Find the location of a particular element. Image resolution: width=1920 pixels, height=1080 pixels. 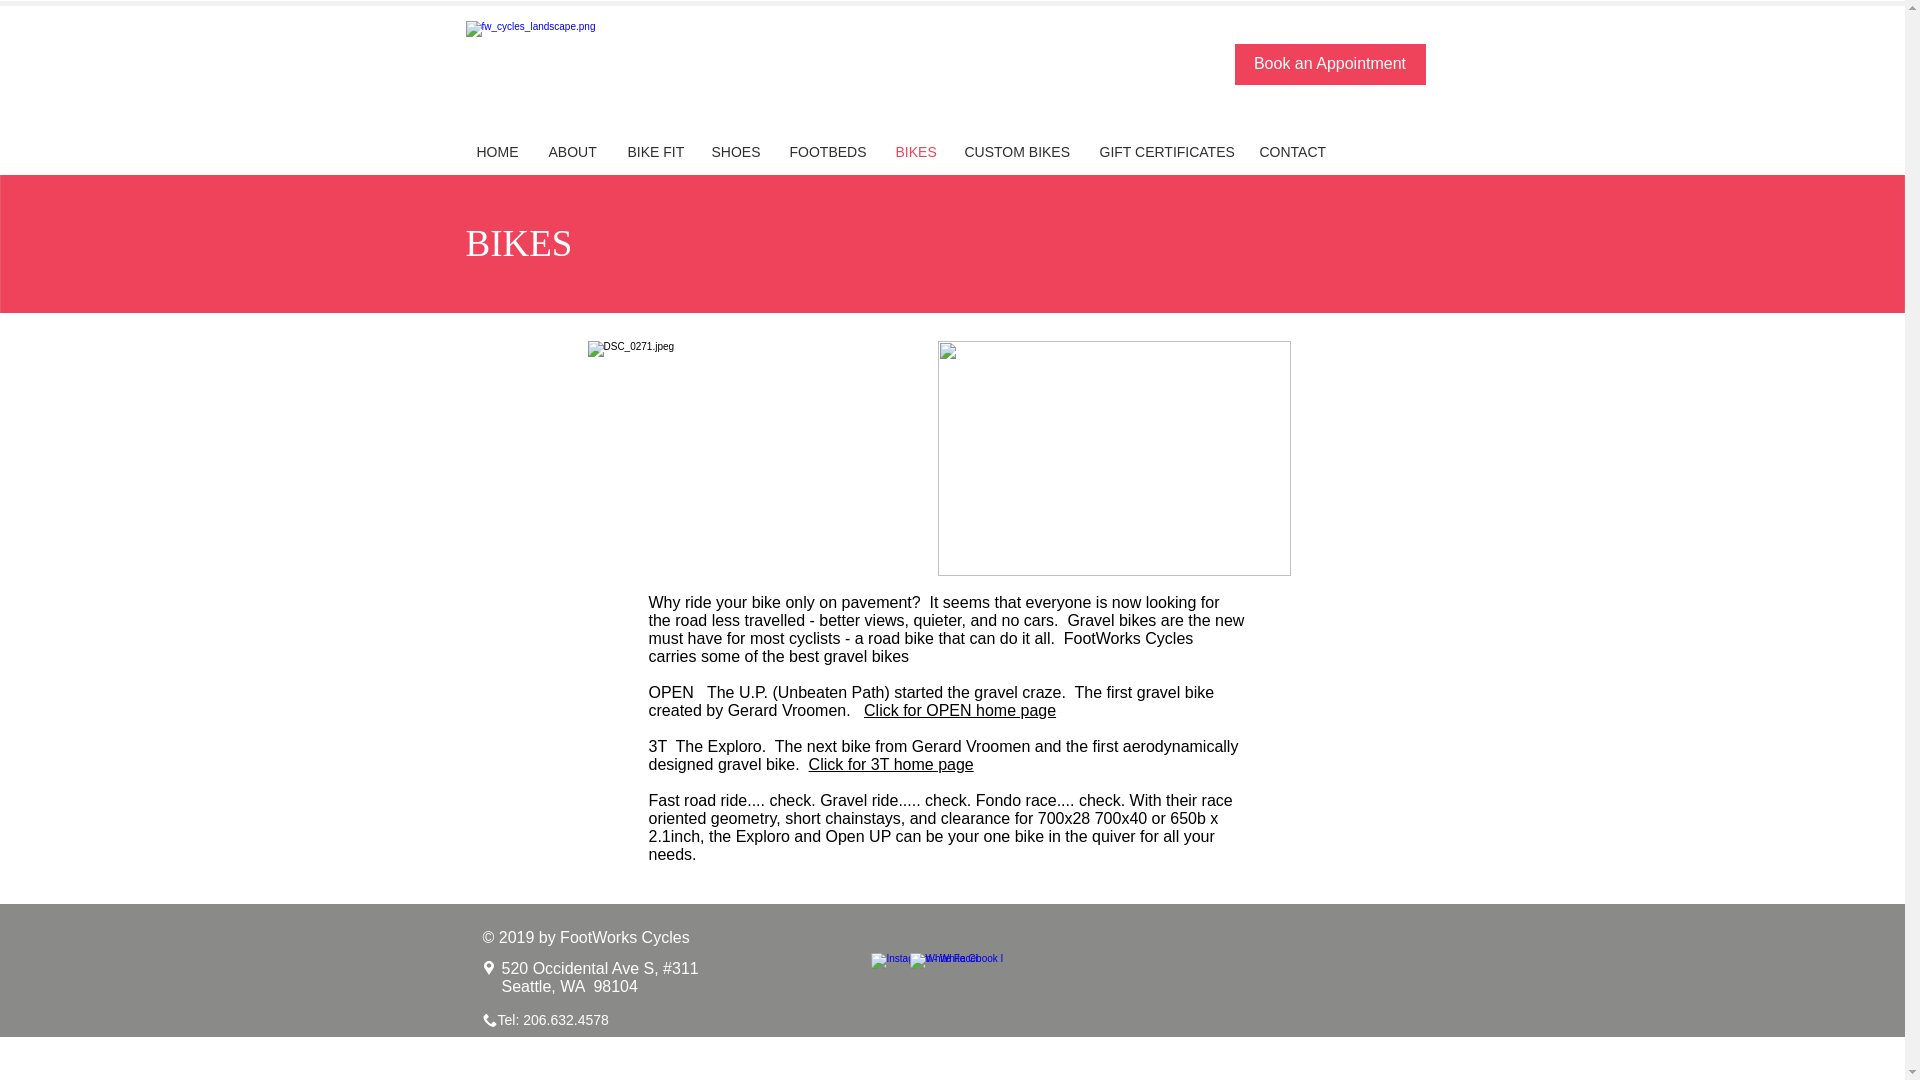

Book an Appointment is located at coordinates (1329, 64).